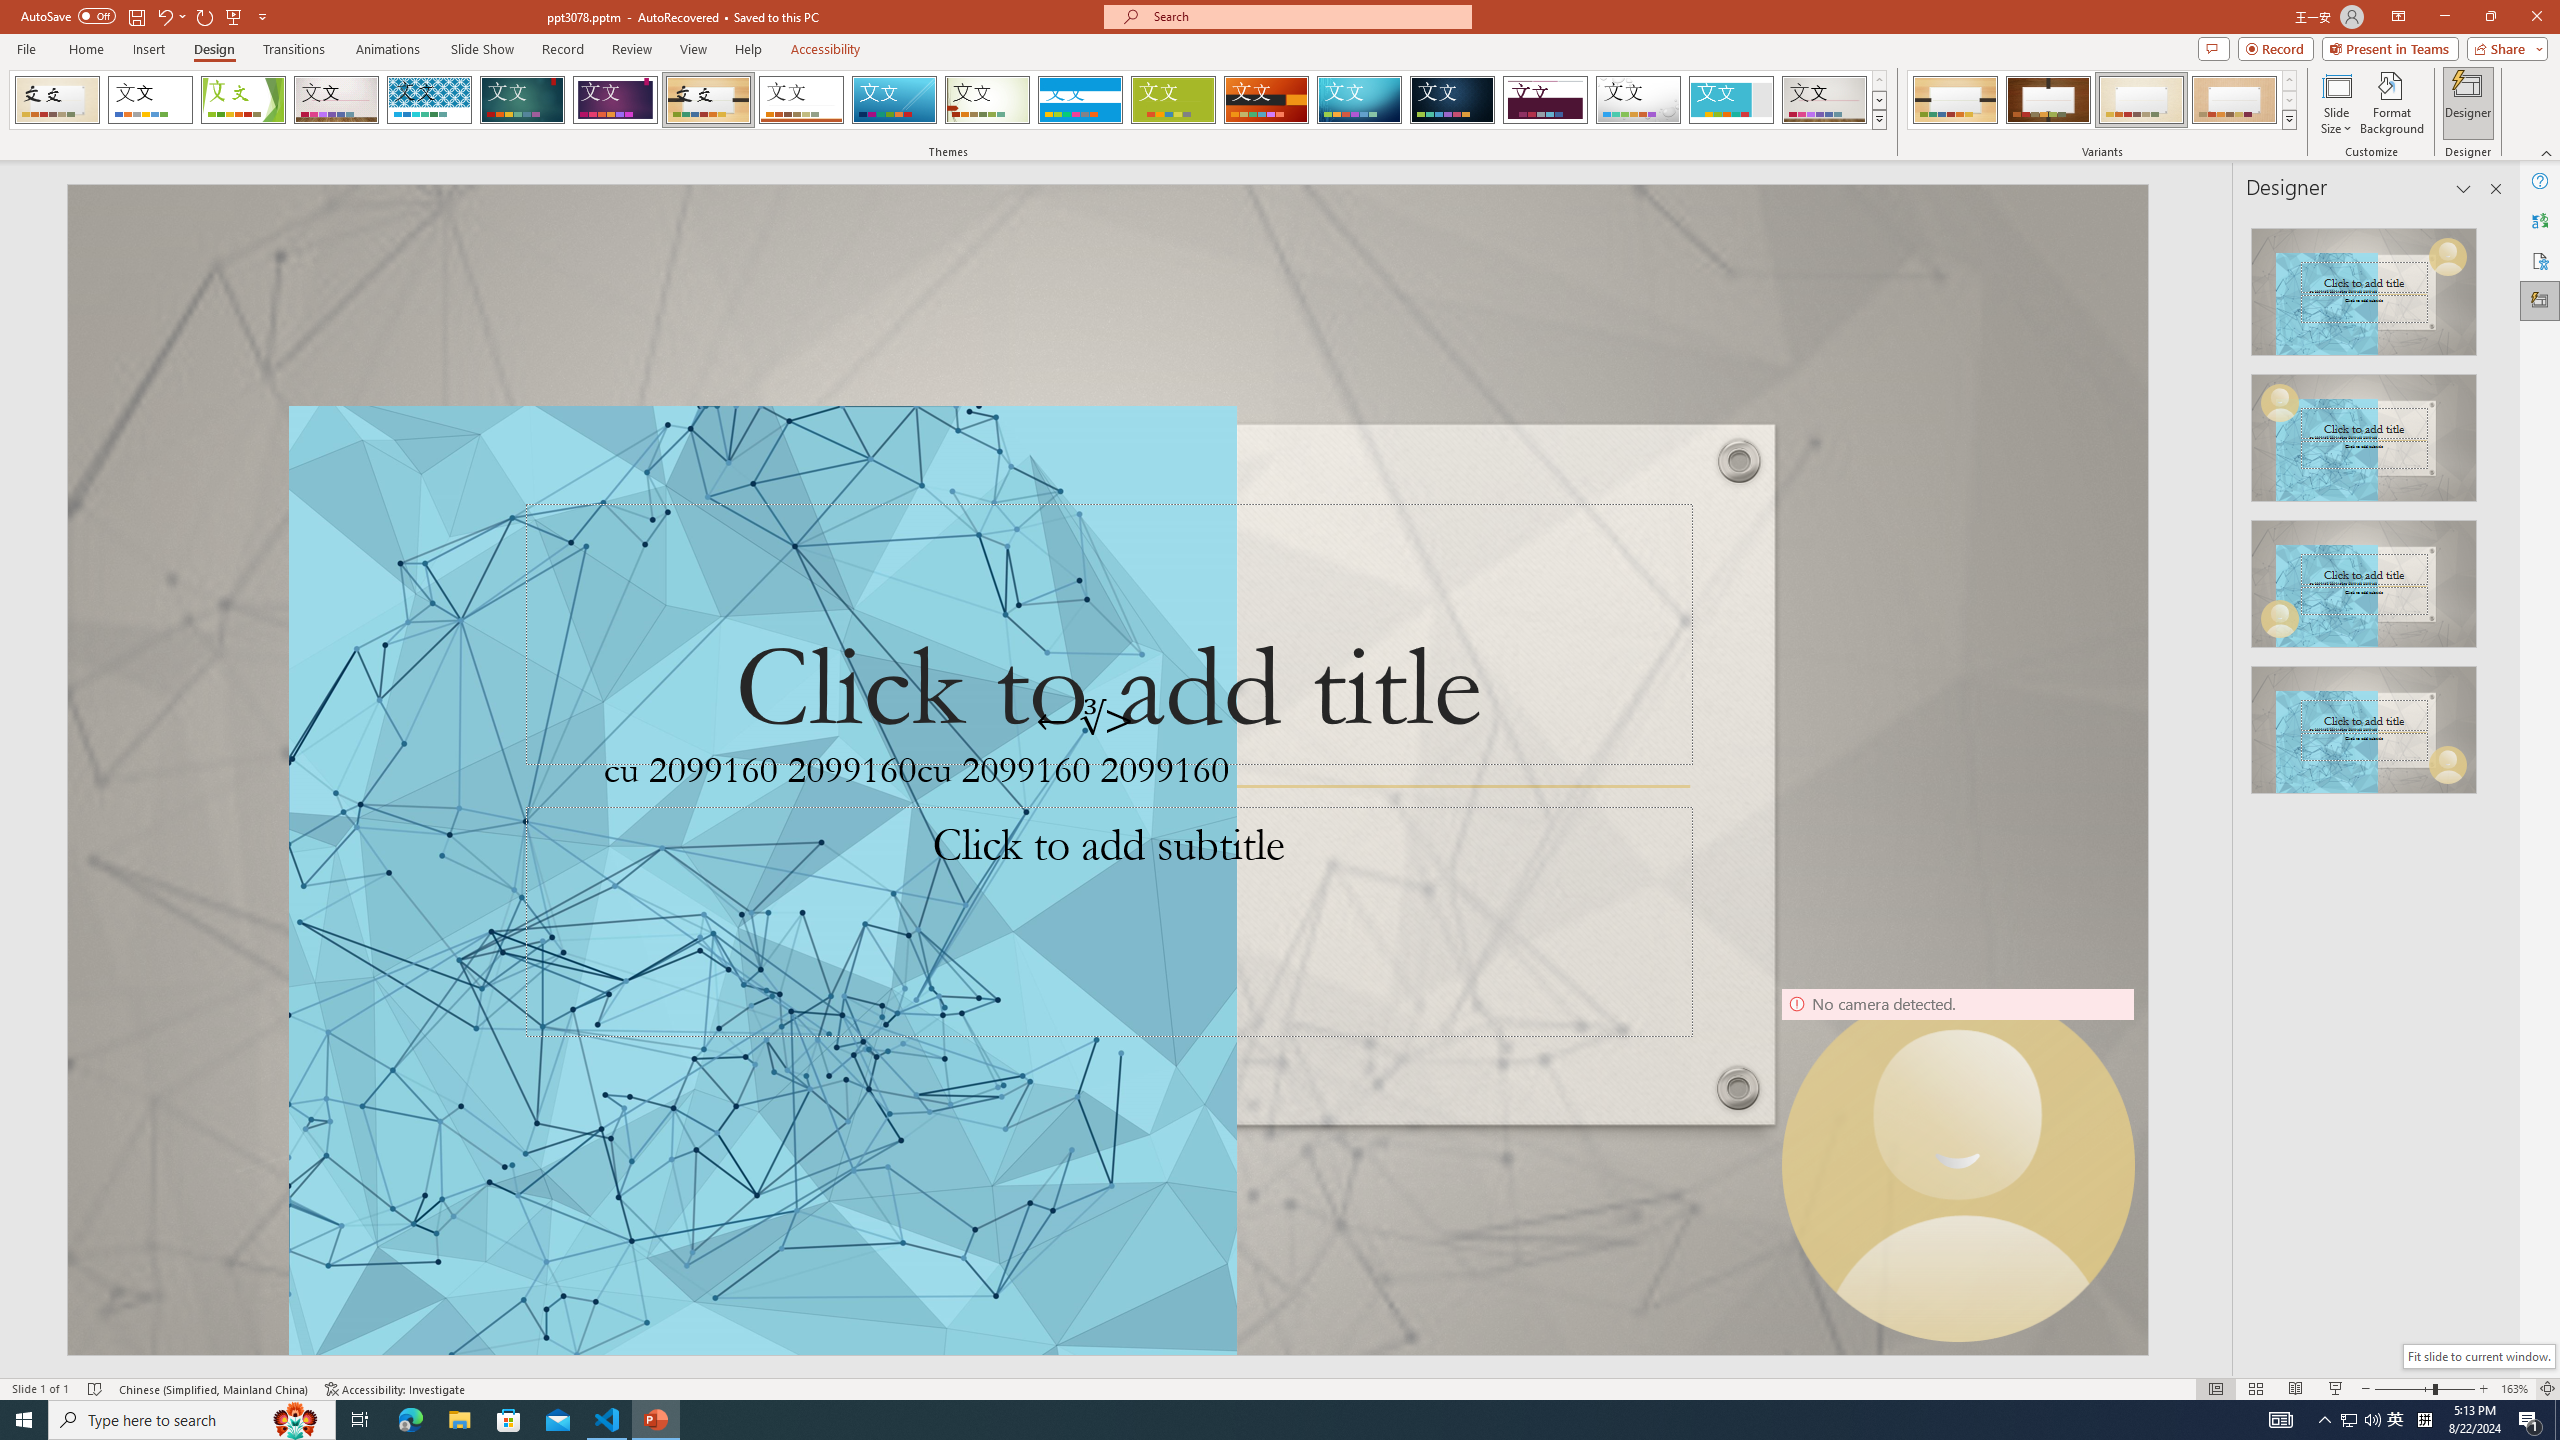 Image resolution: width=2560 pixels, height=1440 pixels. What do you see at coordinates (1086, 720) in the screenshot?
I see `TextBox 7` at bounding box center [1086, 720].